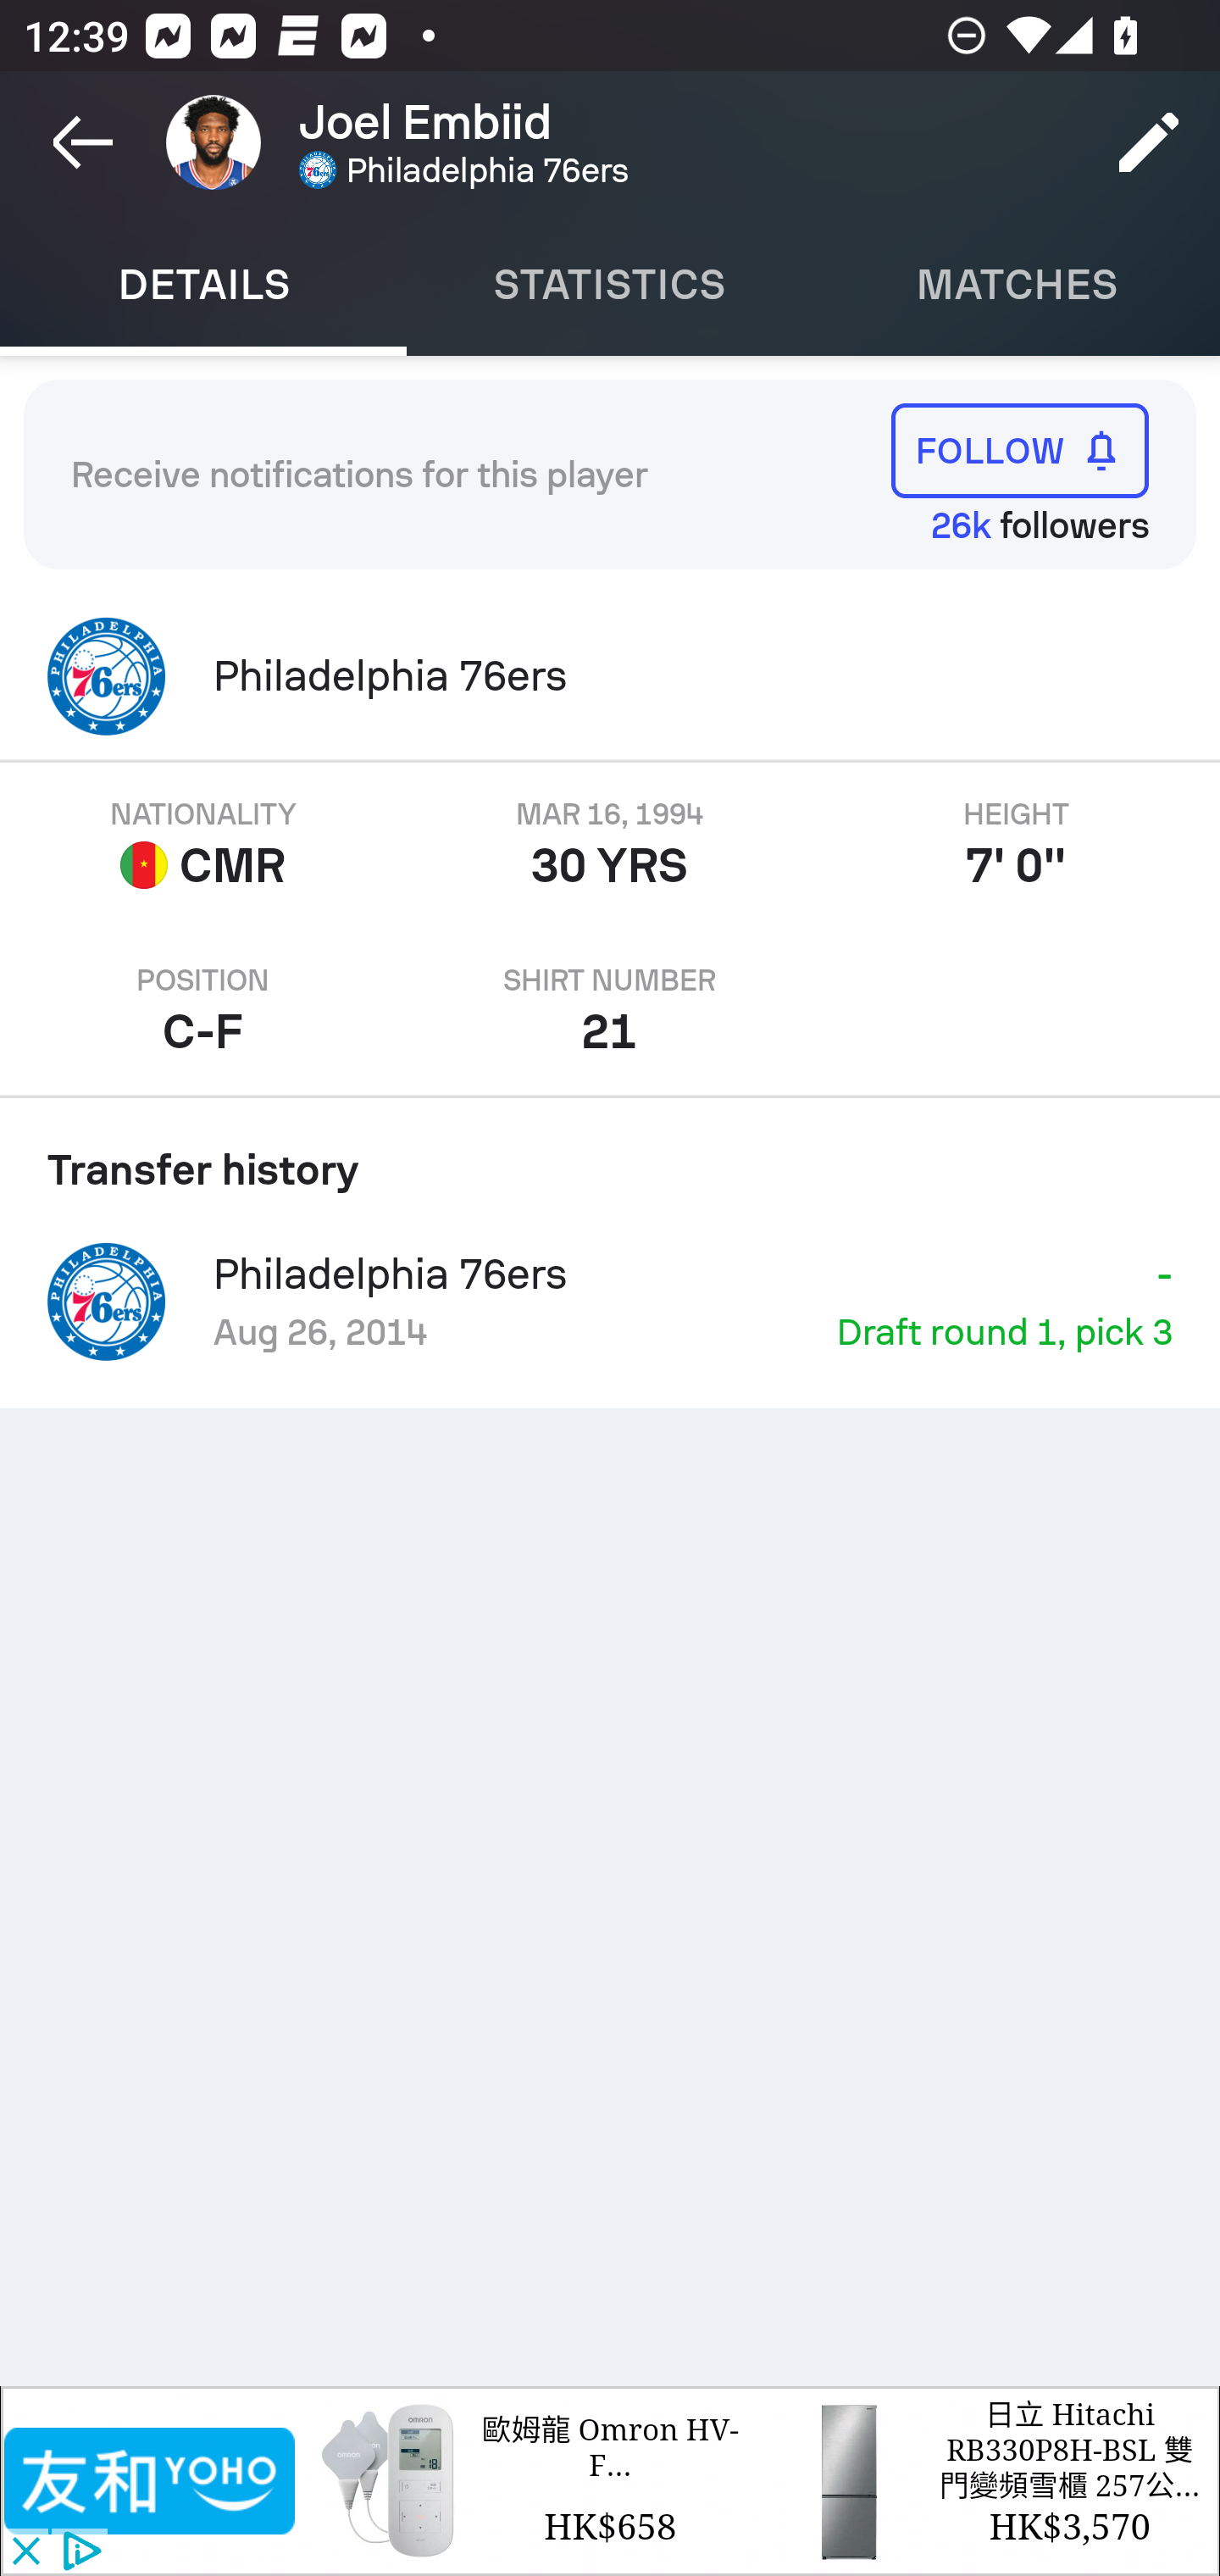  I want to click on Philadelphia 76ers, so click(610, 676).